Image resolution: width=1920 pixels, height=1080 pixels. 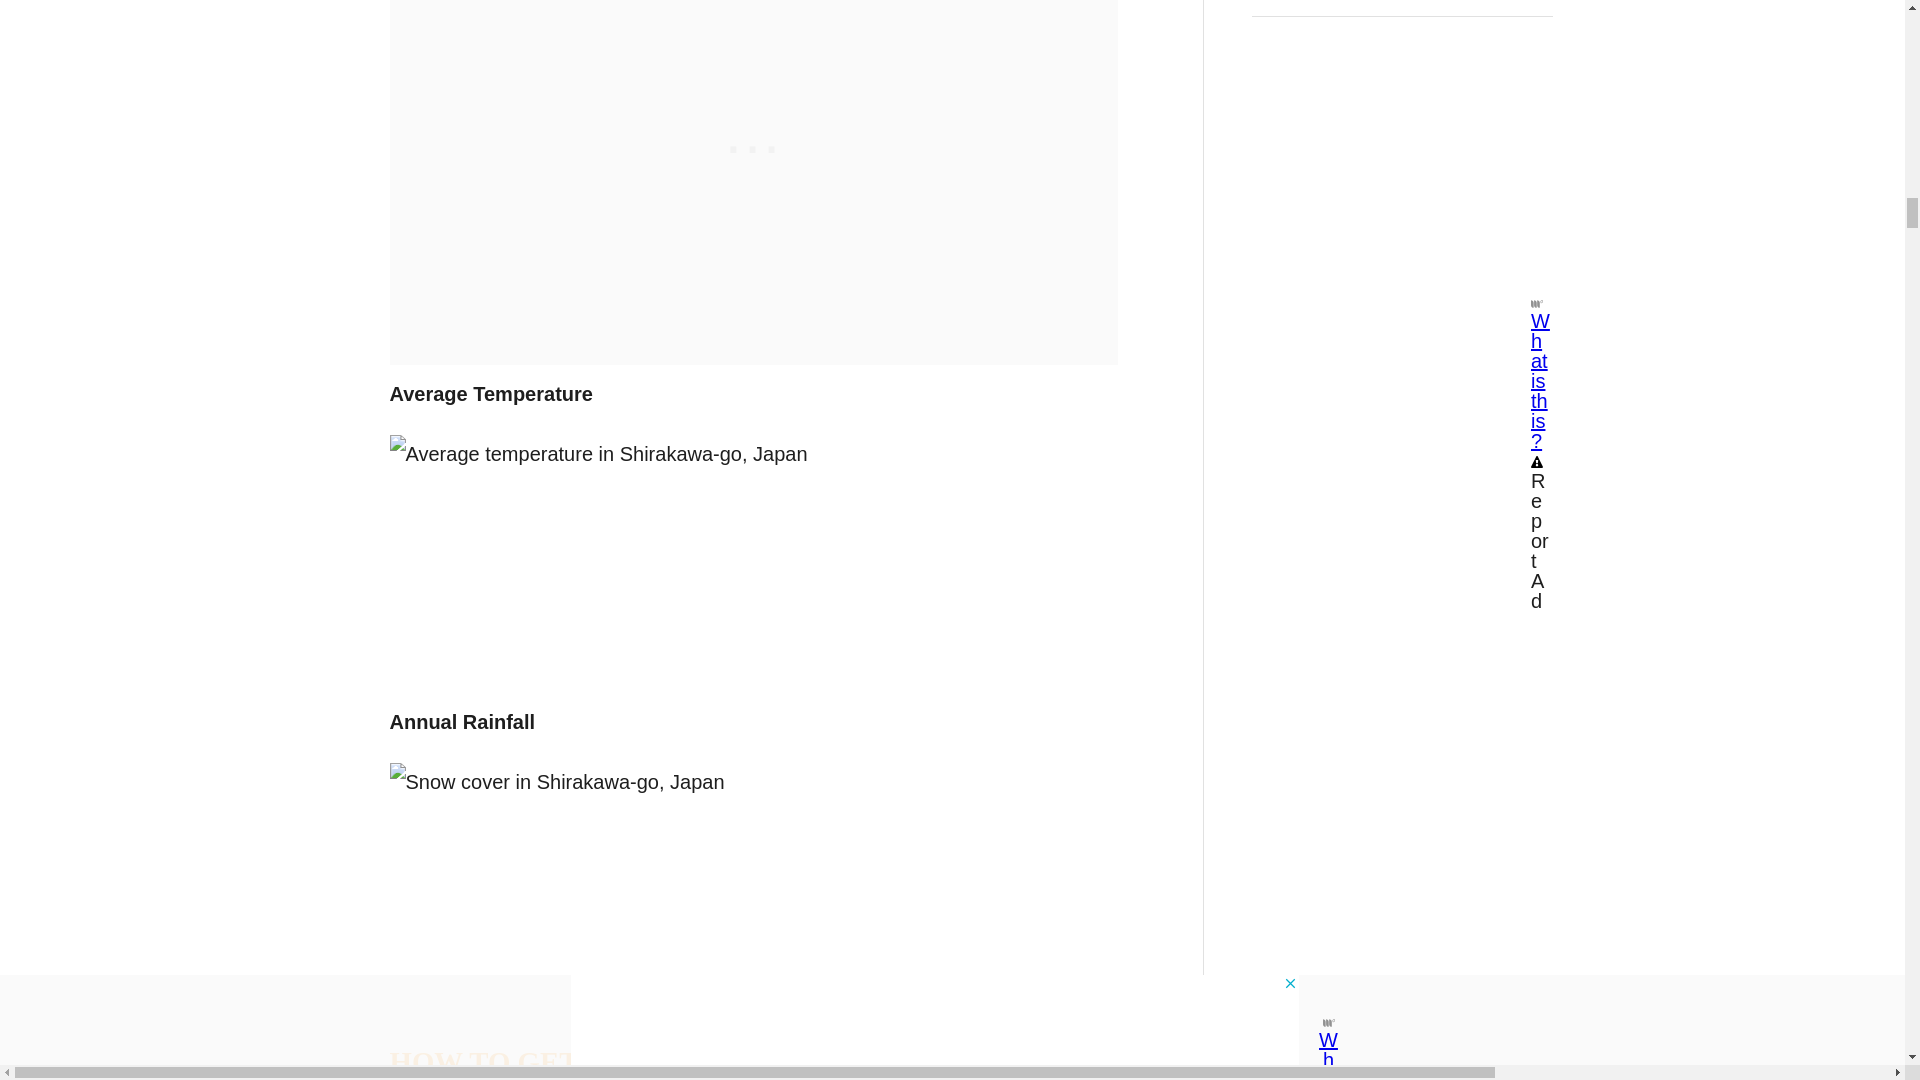 What do you see at coordinates (753, 556) in the screenshot?
I see `The Shirakawago Winter Travel Guide` at bounding box center [753, 556].